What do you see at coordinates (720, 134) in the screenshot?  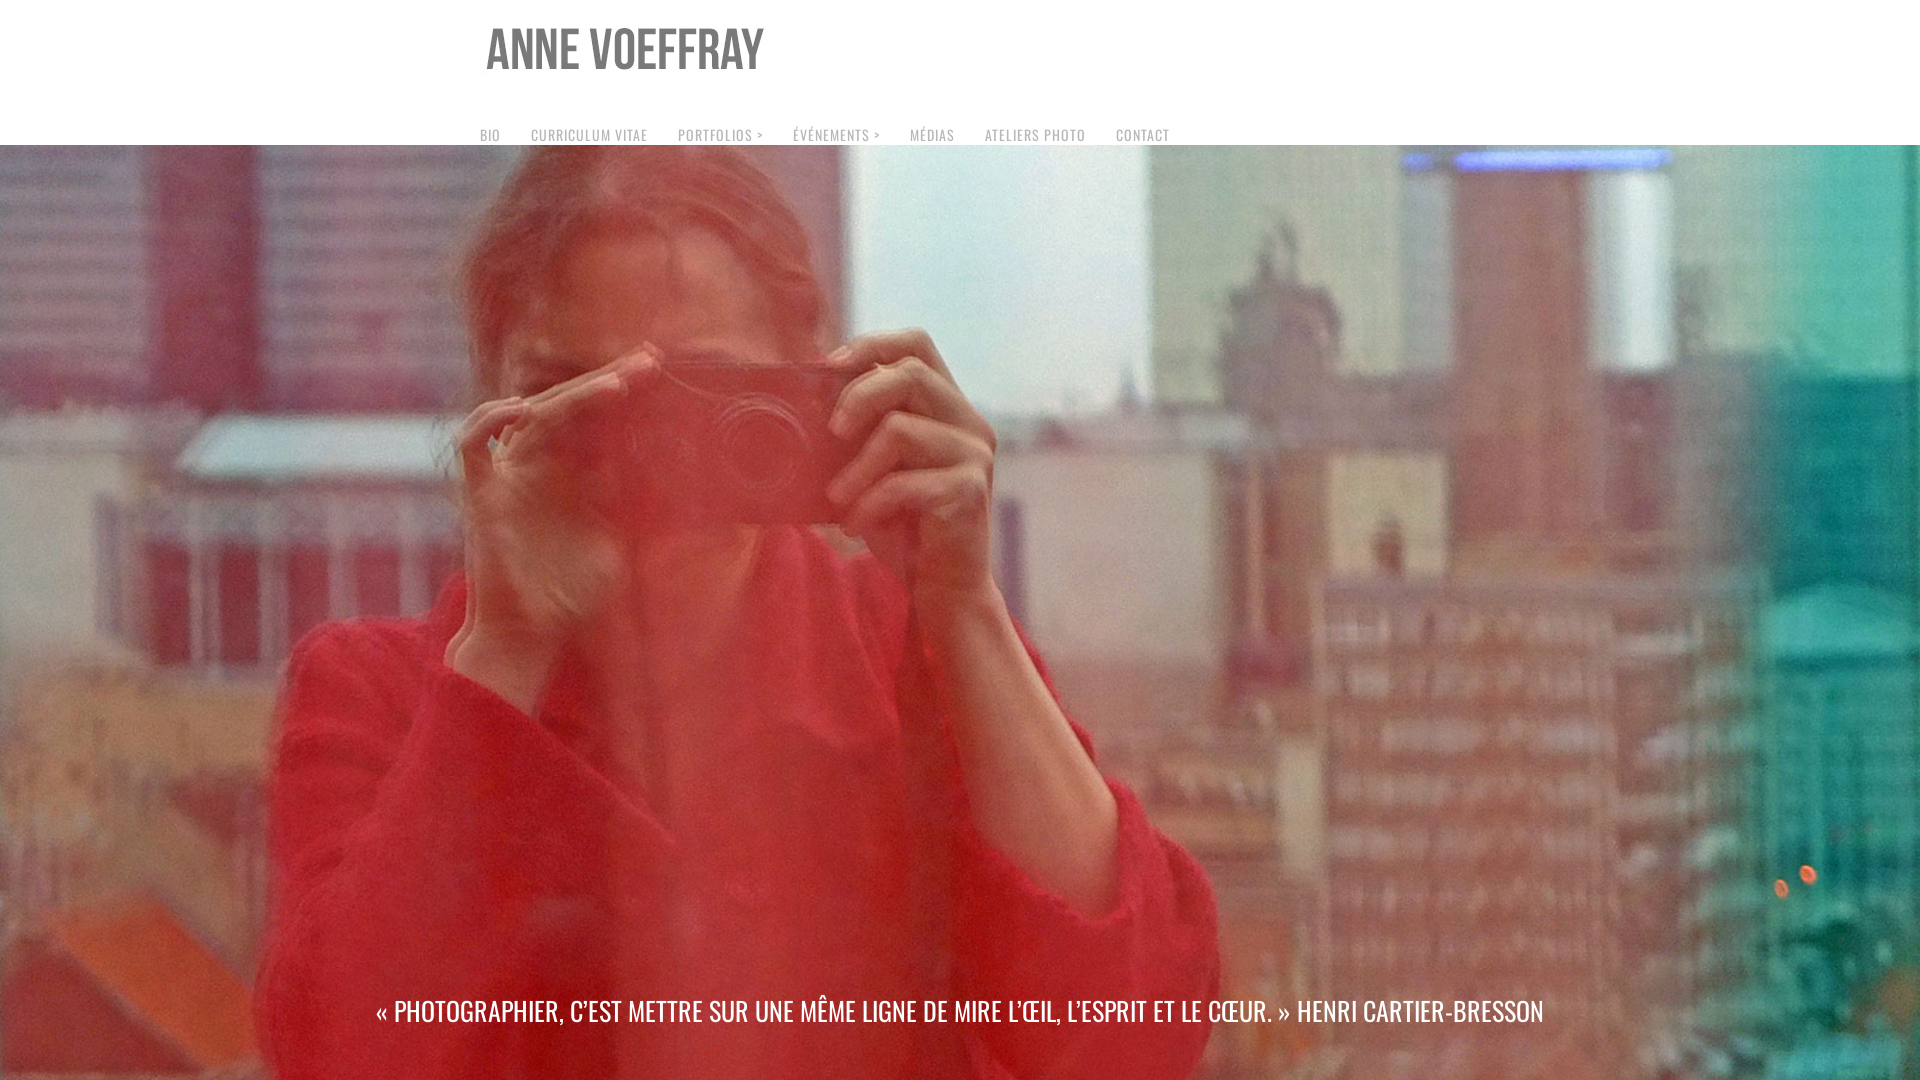 I see `PORTFOLIOS >` at bounding box center [720, 134].